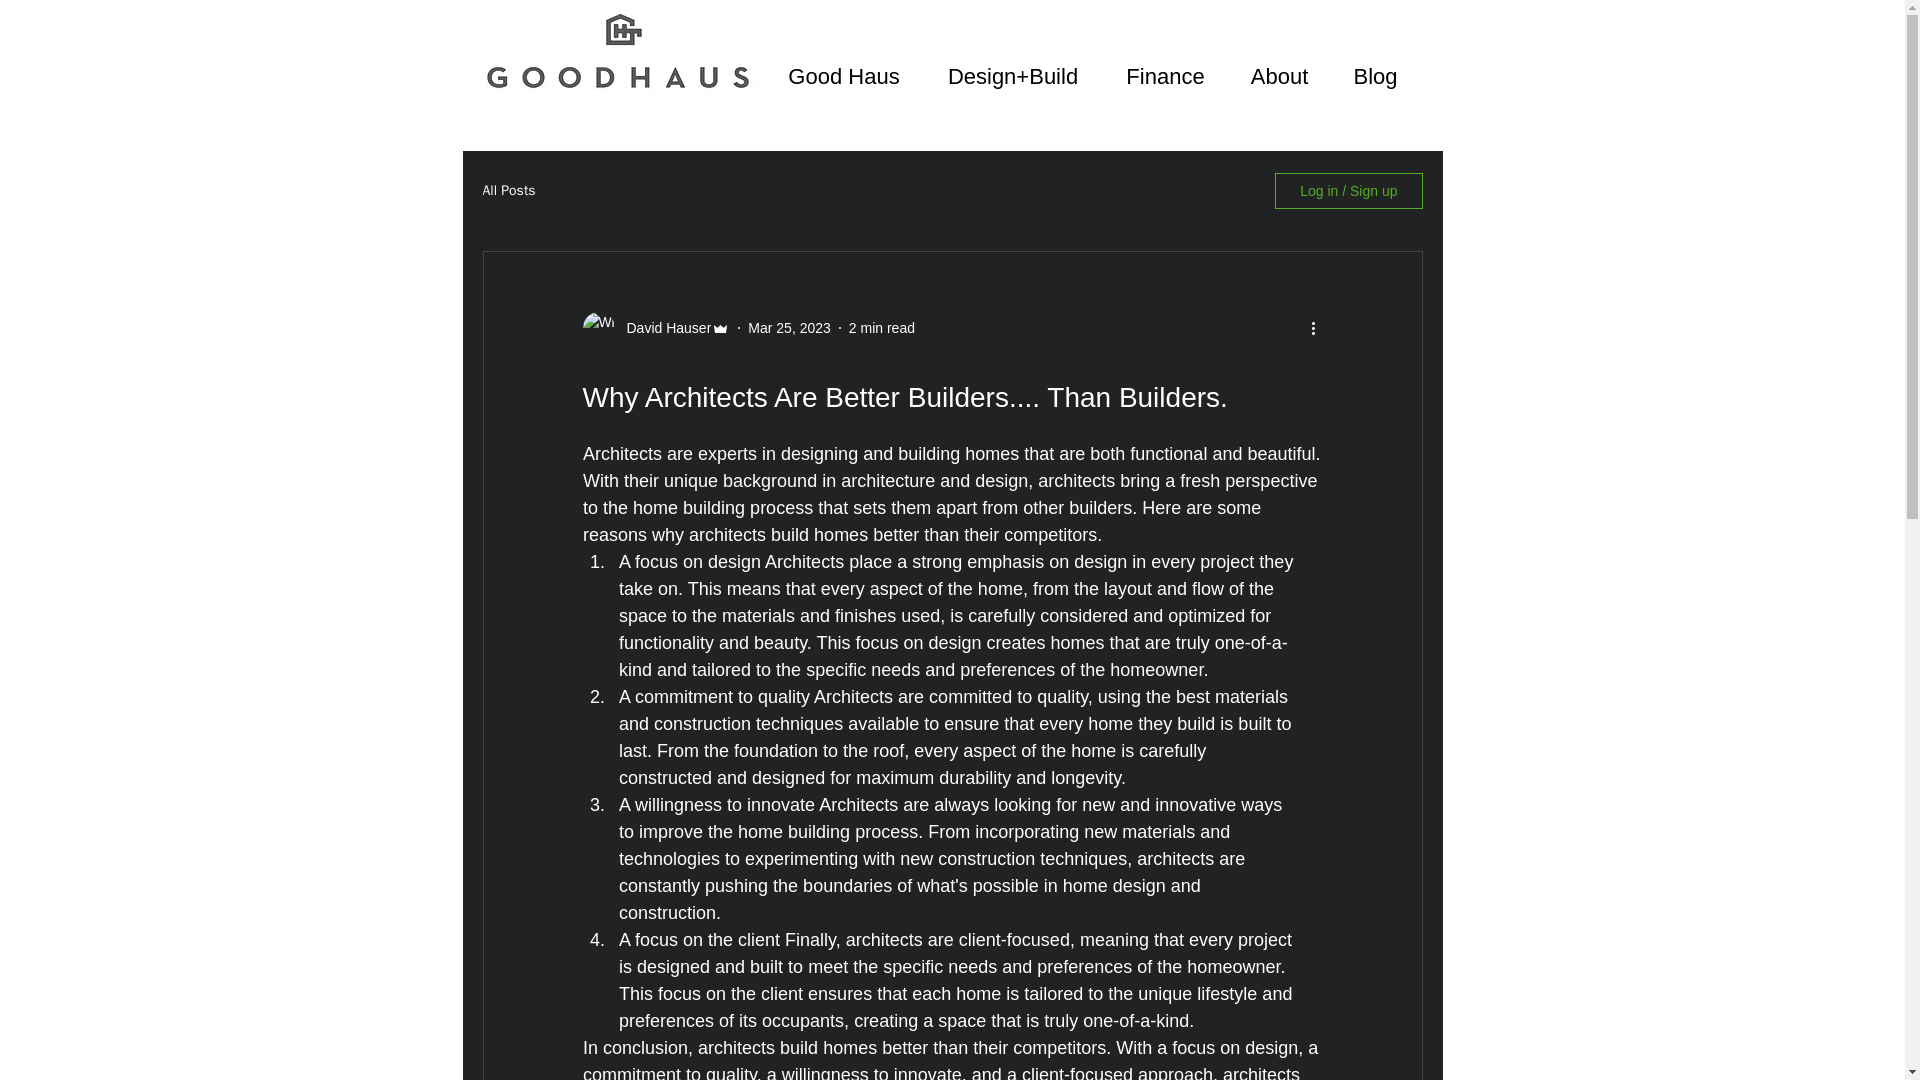  What do you see at coordinates (1376, 76) in the screenshot?
I see `Blog` at bounding box center [1376, 76].